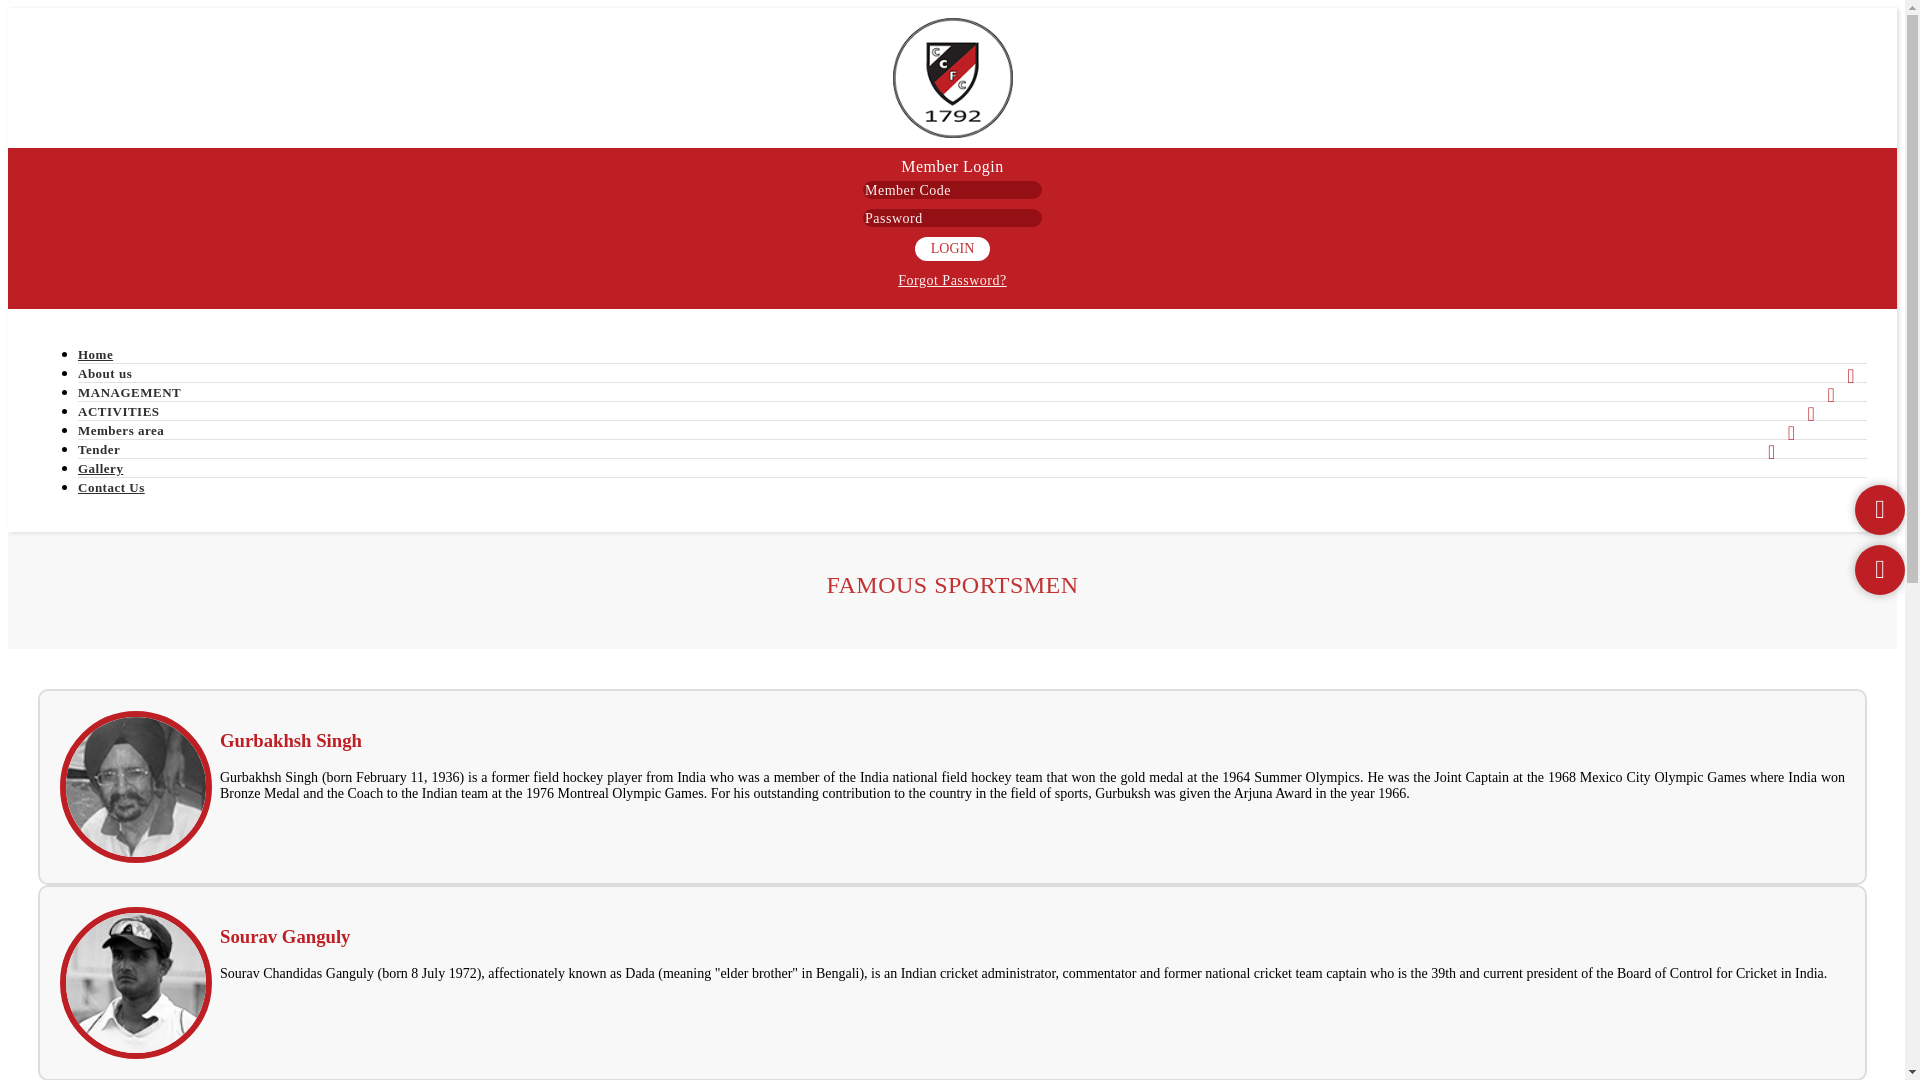 This screenshot has height=1080, width=1920. Describe the element at coordinates (96, 354) in the screenshot. I see `Home` at that location.